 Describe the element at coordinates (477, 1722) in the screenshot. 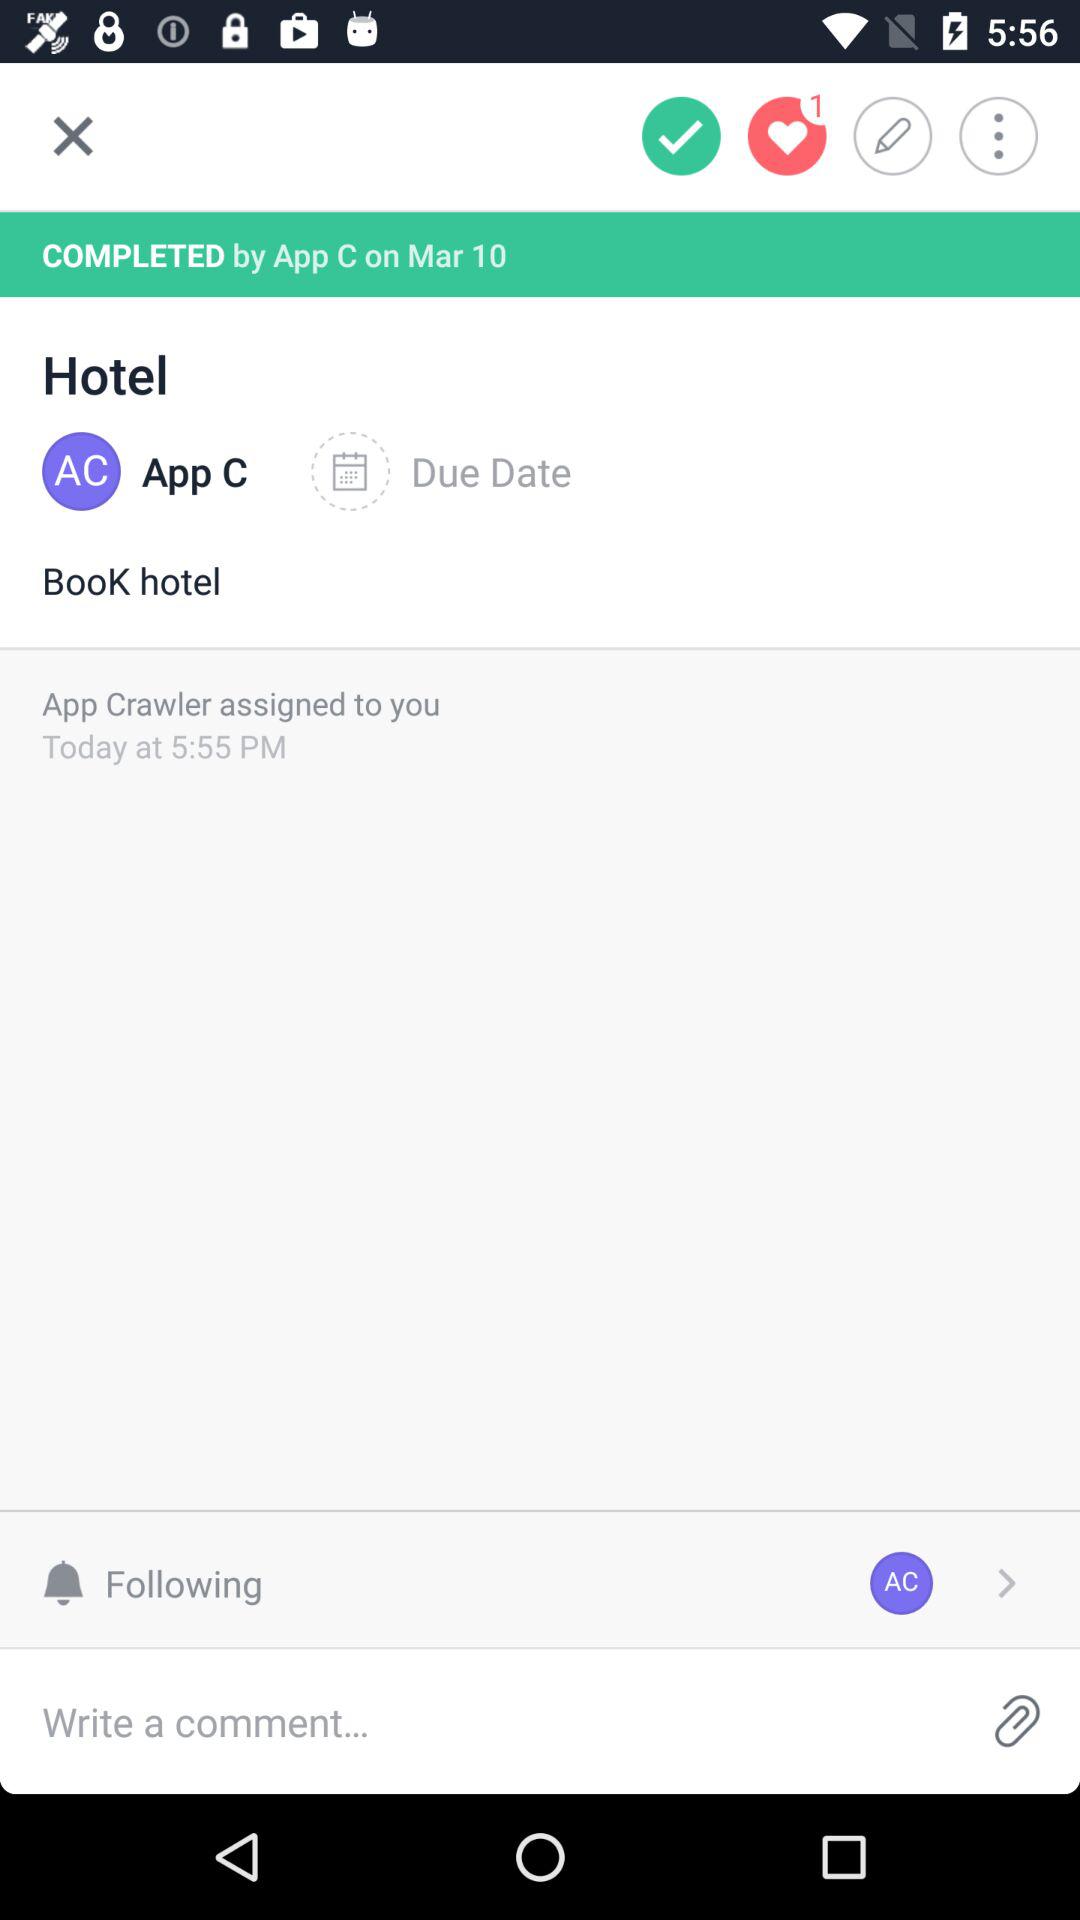

I see `write the comment` at that location.